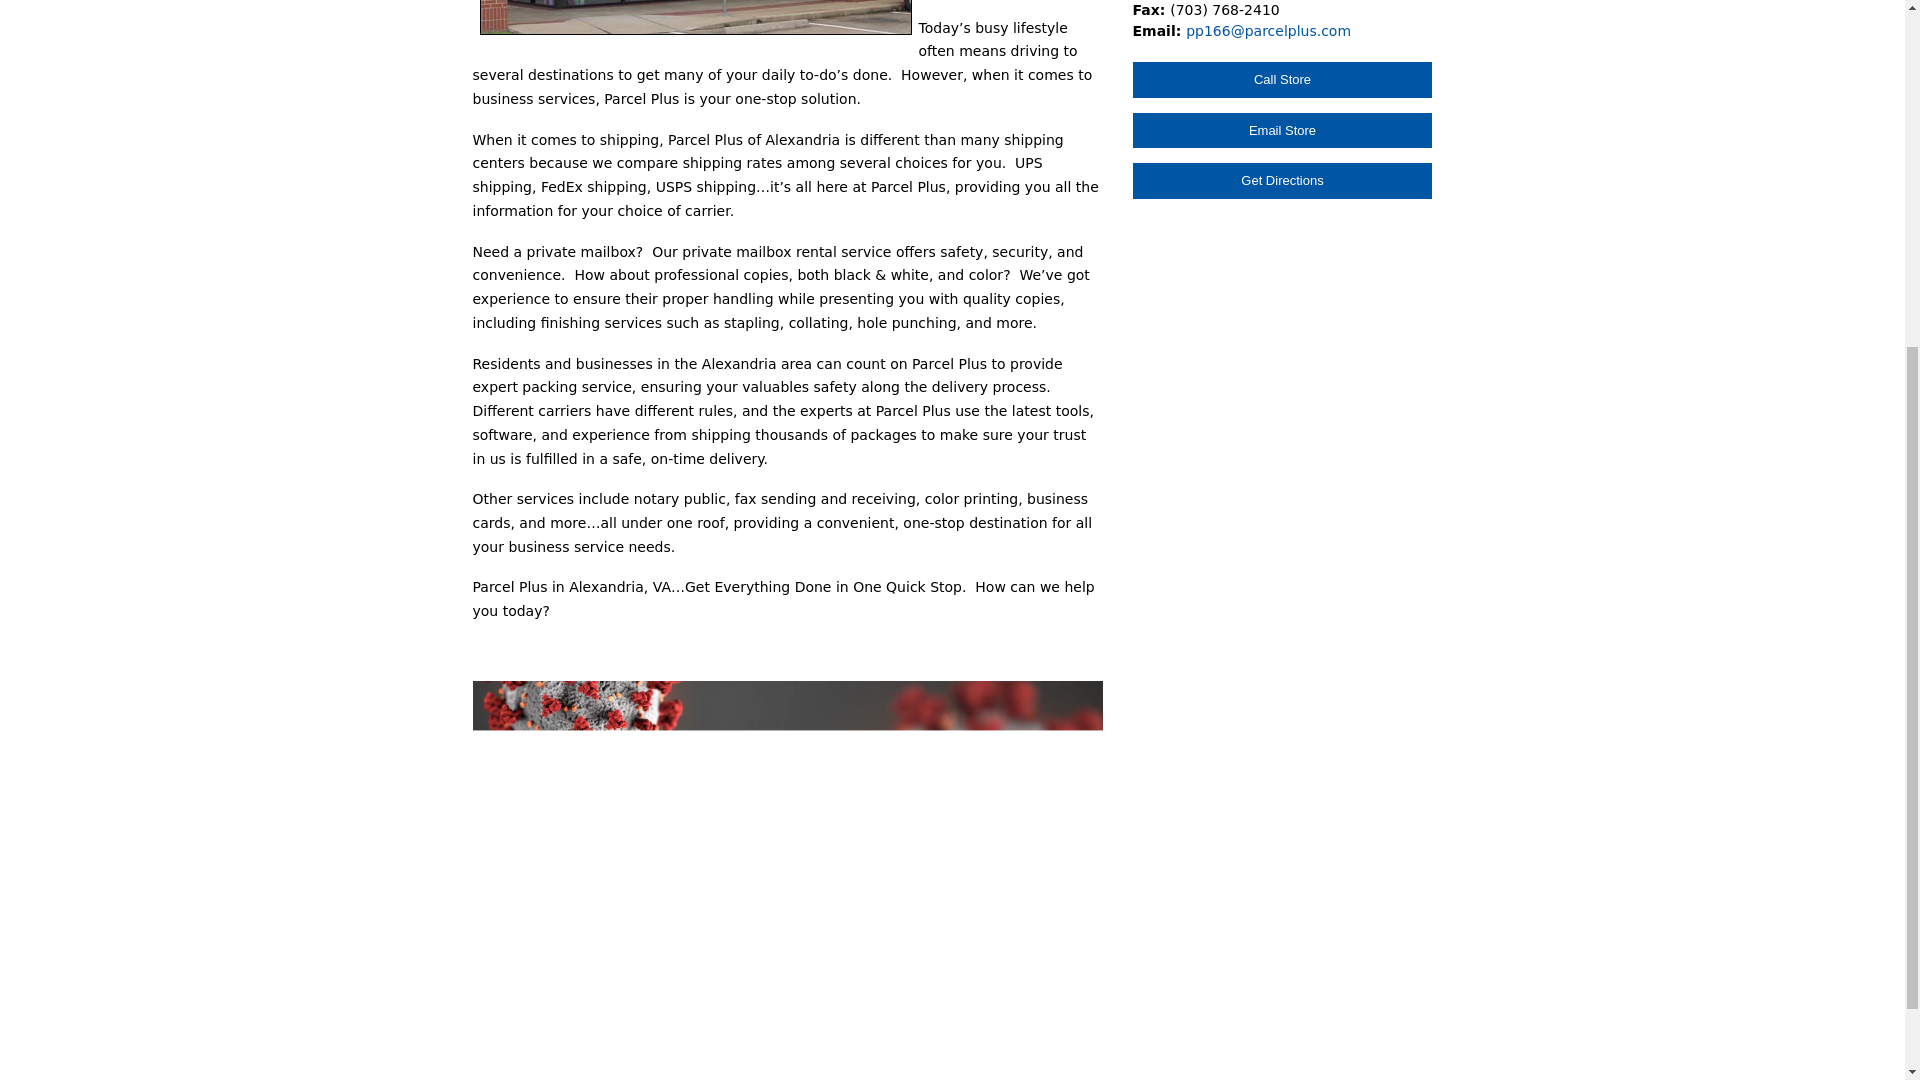 This screenshot has width=1920, height=1080. What do you see at coordinates (1282, 80) in the screenshot?
I see `Call Store` at bounding box center [1282, 80].